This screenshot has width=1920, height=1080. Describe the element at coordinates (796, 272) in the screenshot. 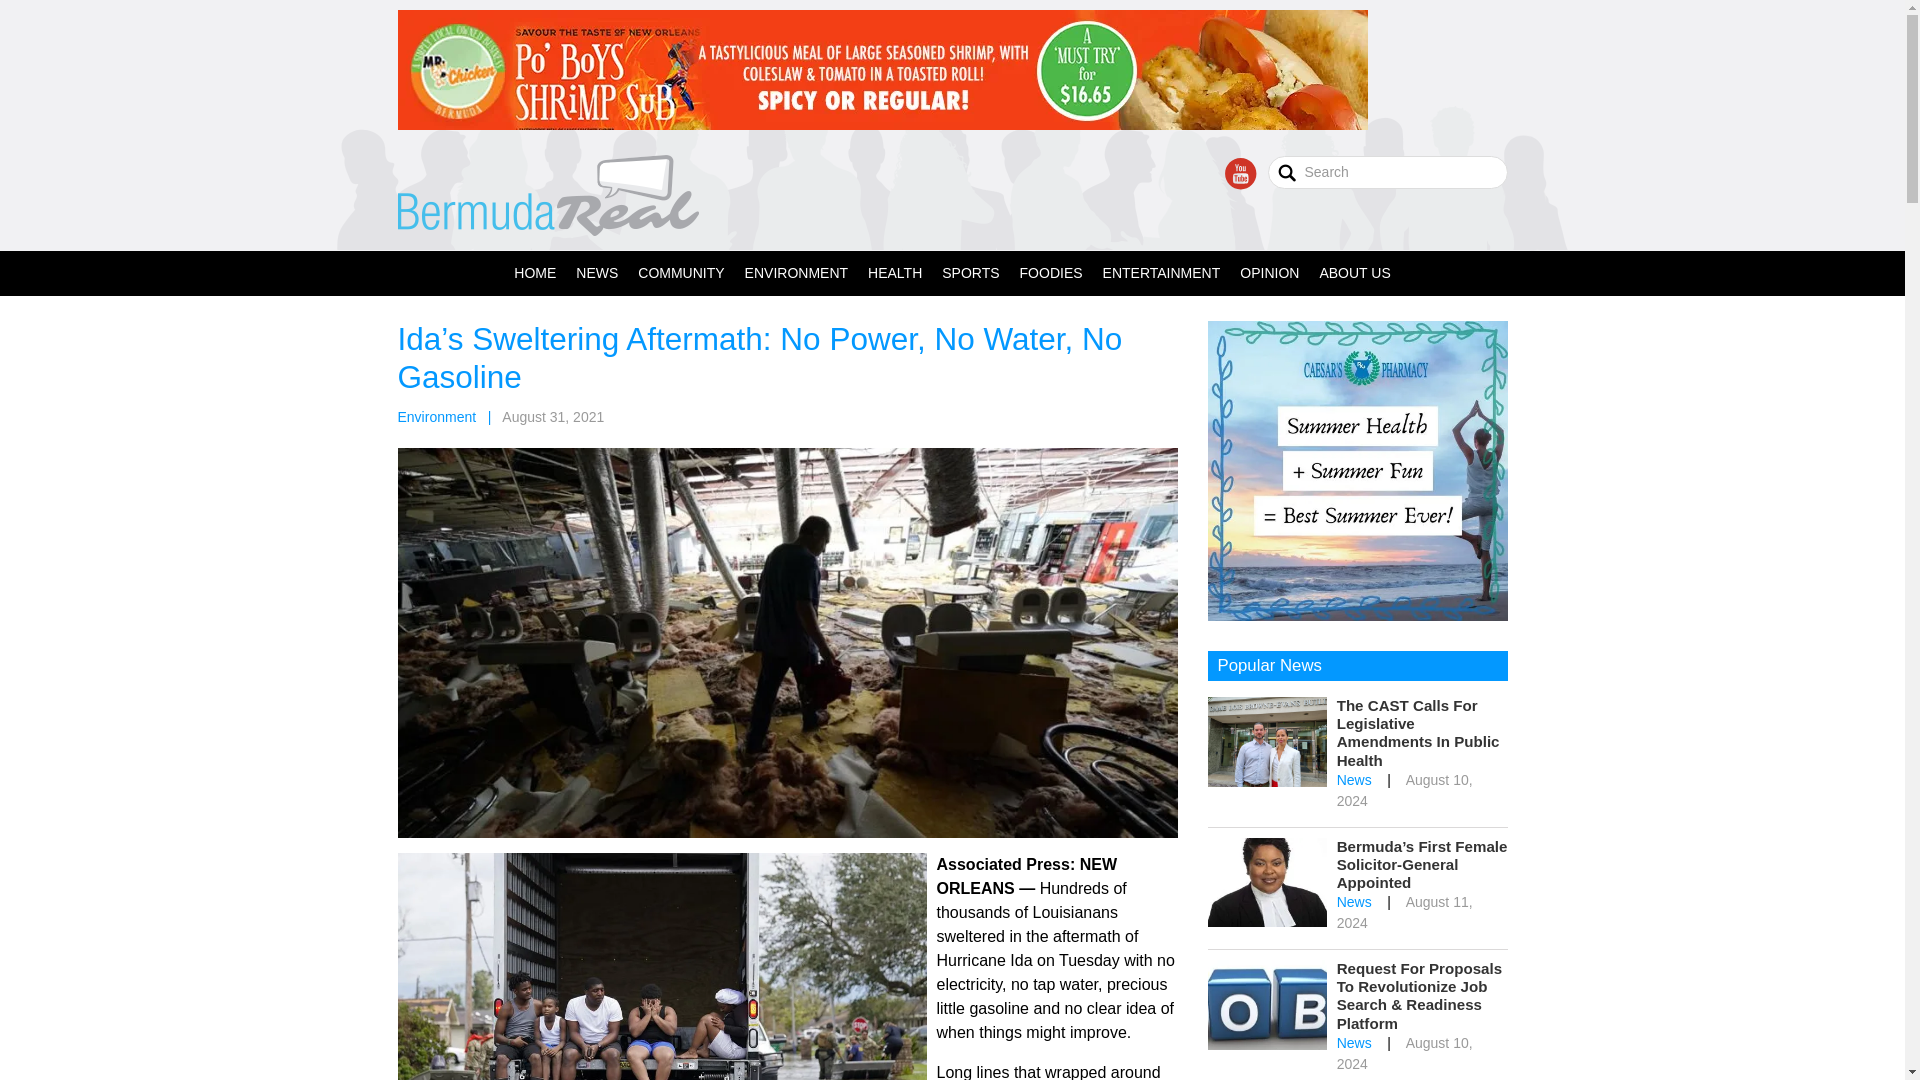

I see `ENVIRONMENT` at that location.